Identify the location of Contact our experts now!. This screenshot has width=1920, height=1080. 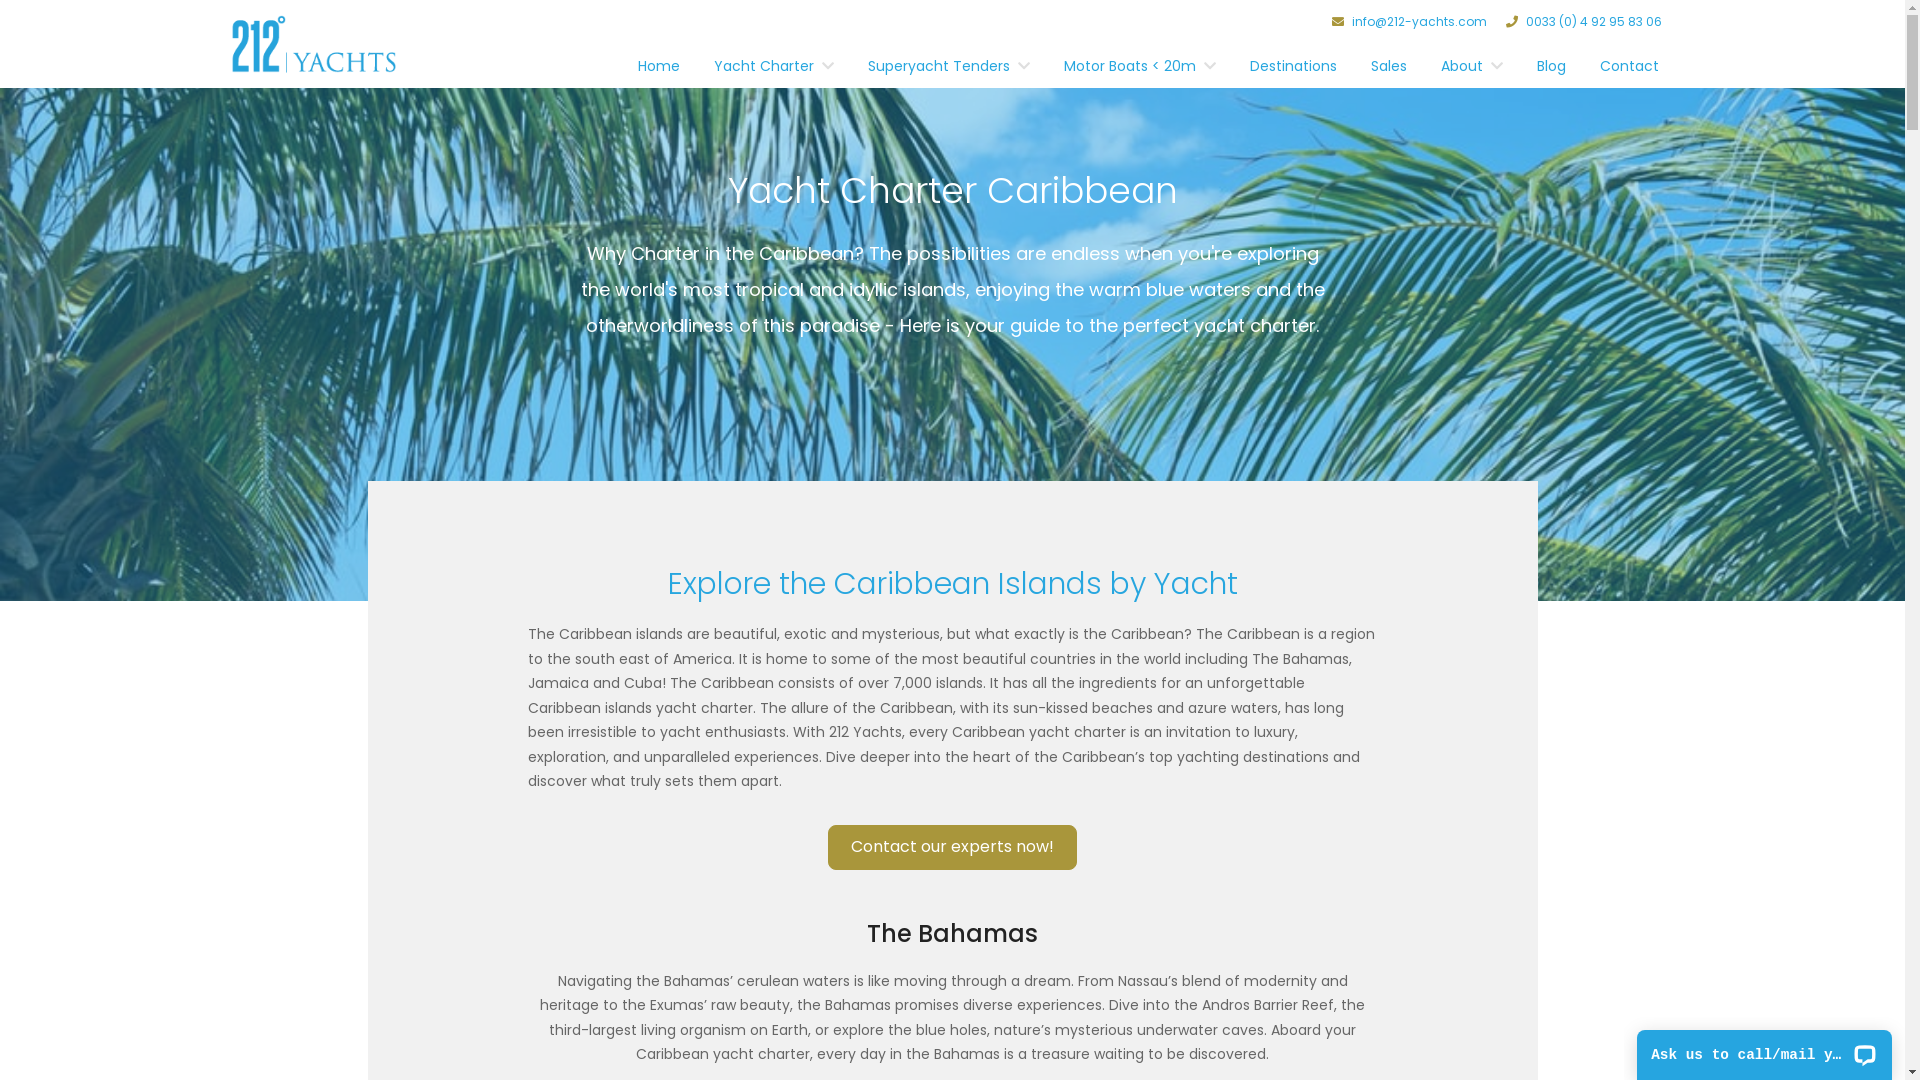
(952, 848).